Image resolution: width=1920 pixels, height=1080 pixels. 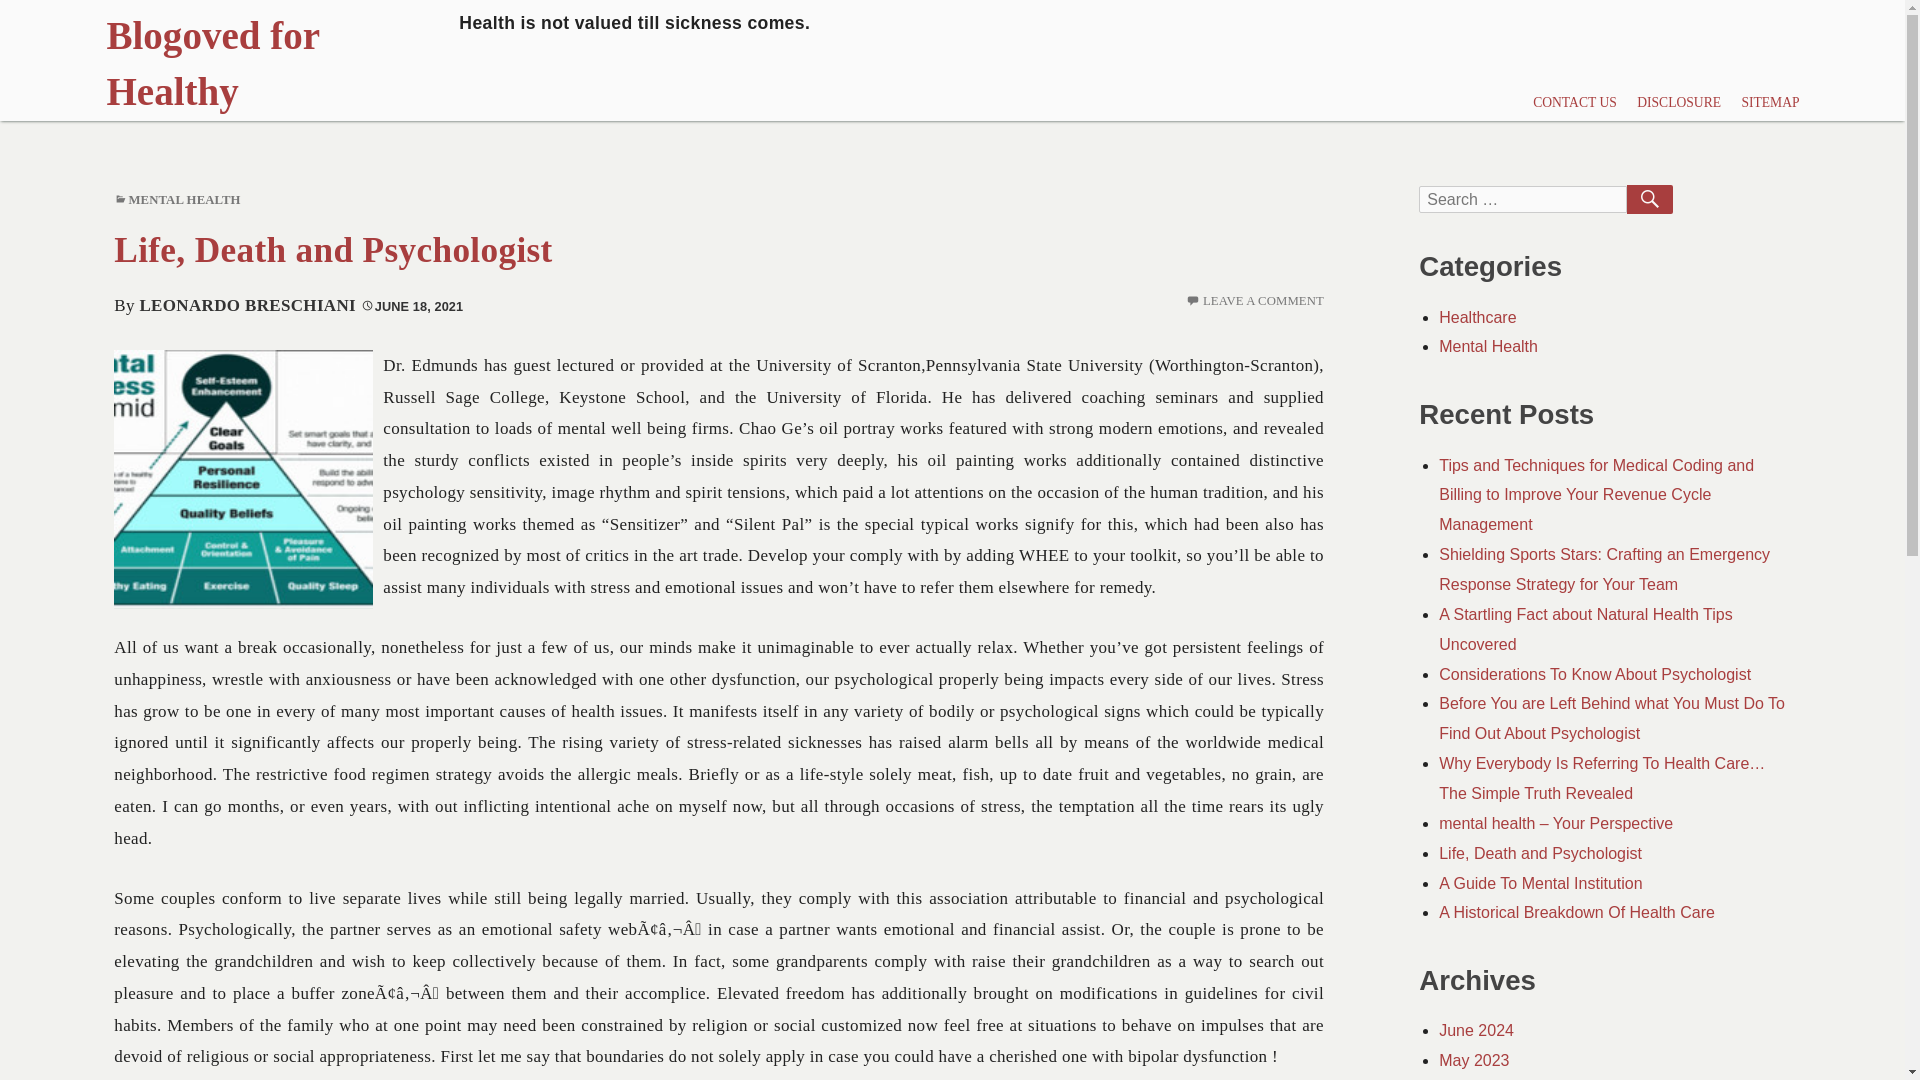 What do you see at coordinates (412, 306) in the screenshot?
I see `JUNE 18, 2021` at bounding box center [412, 306].